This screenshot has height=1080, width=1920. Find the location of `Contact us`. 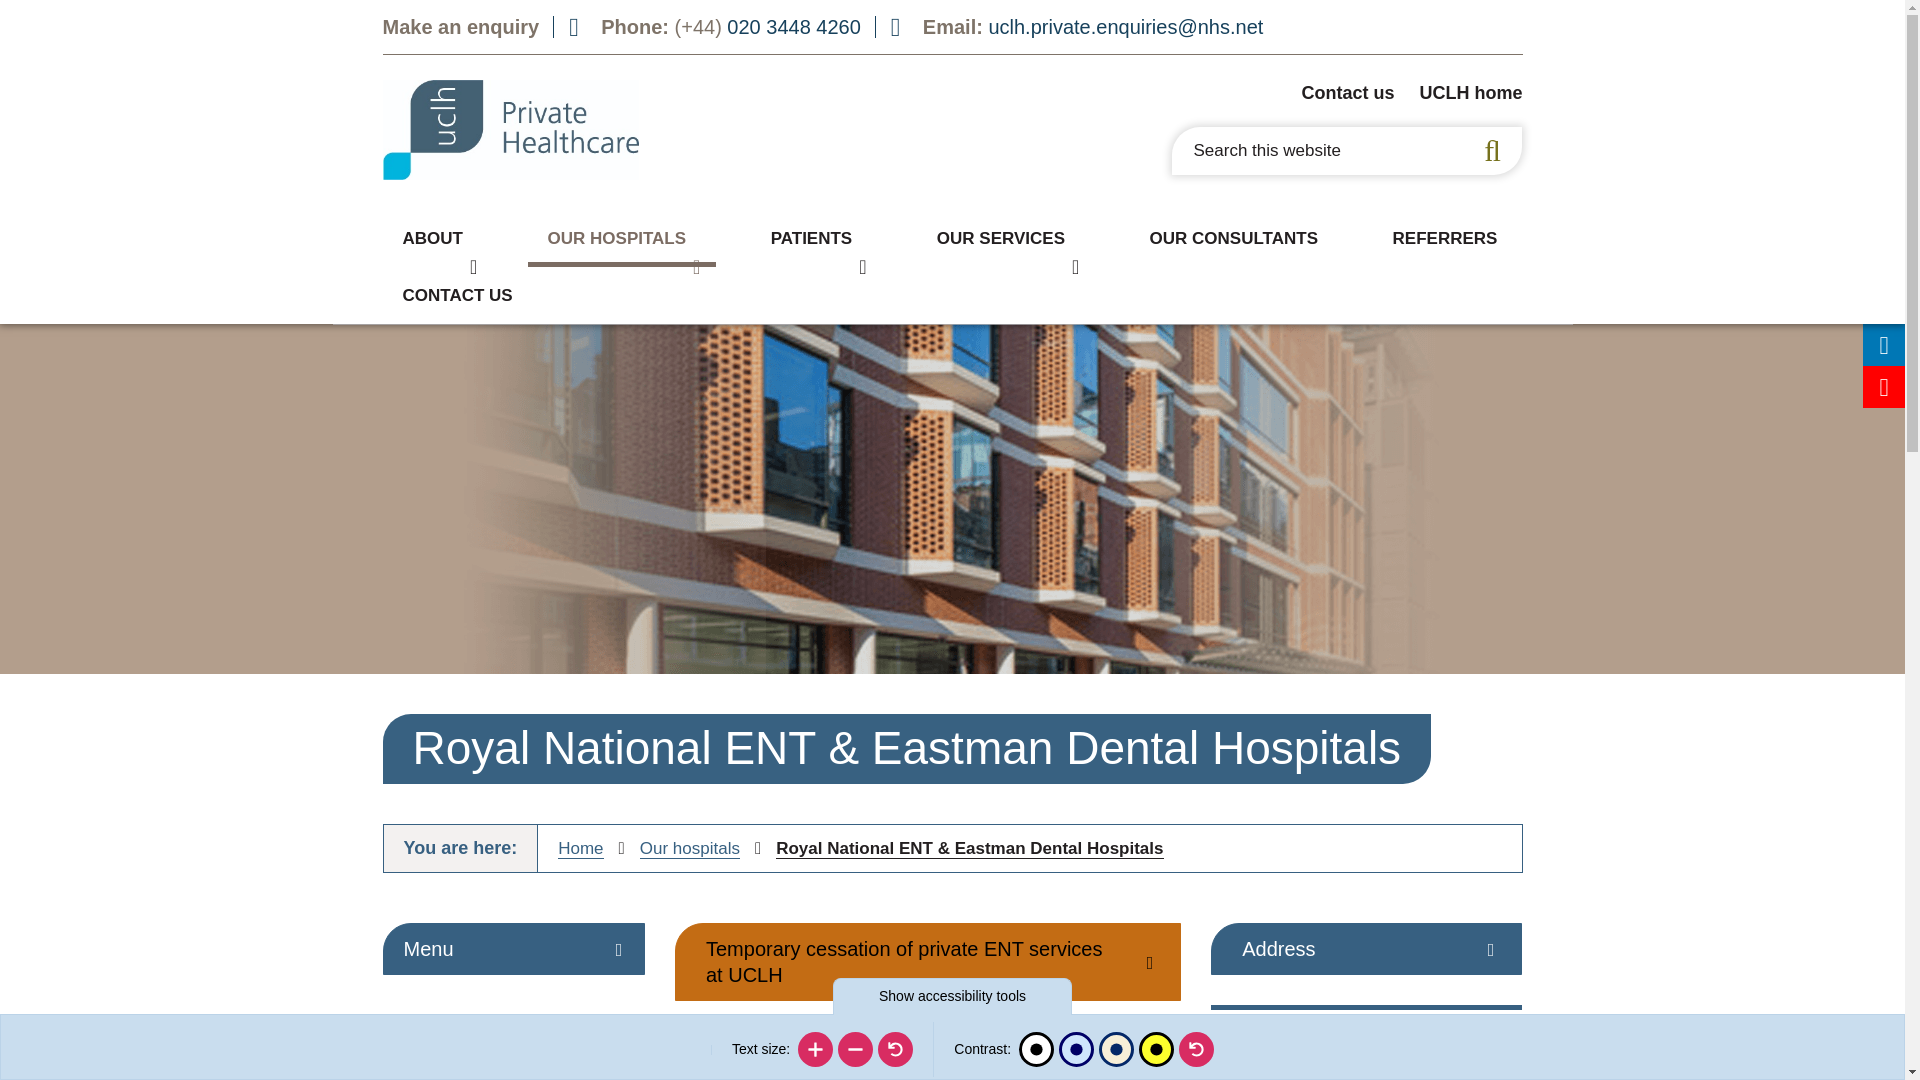

Contact us is located at coordinates (1347, 92).